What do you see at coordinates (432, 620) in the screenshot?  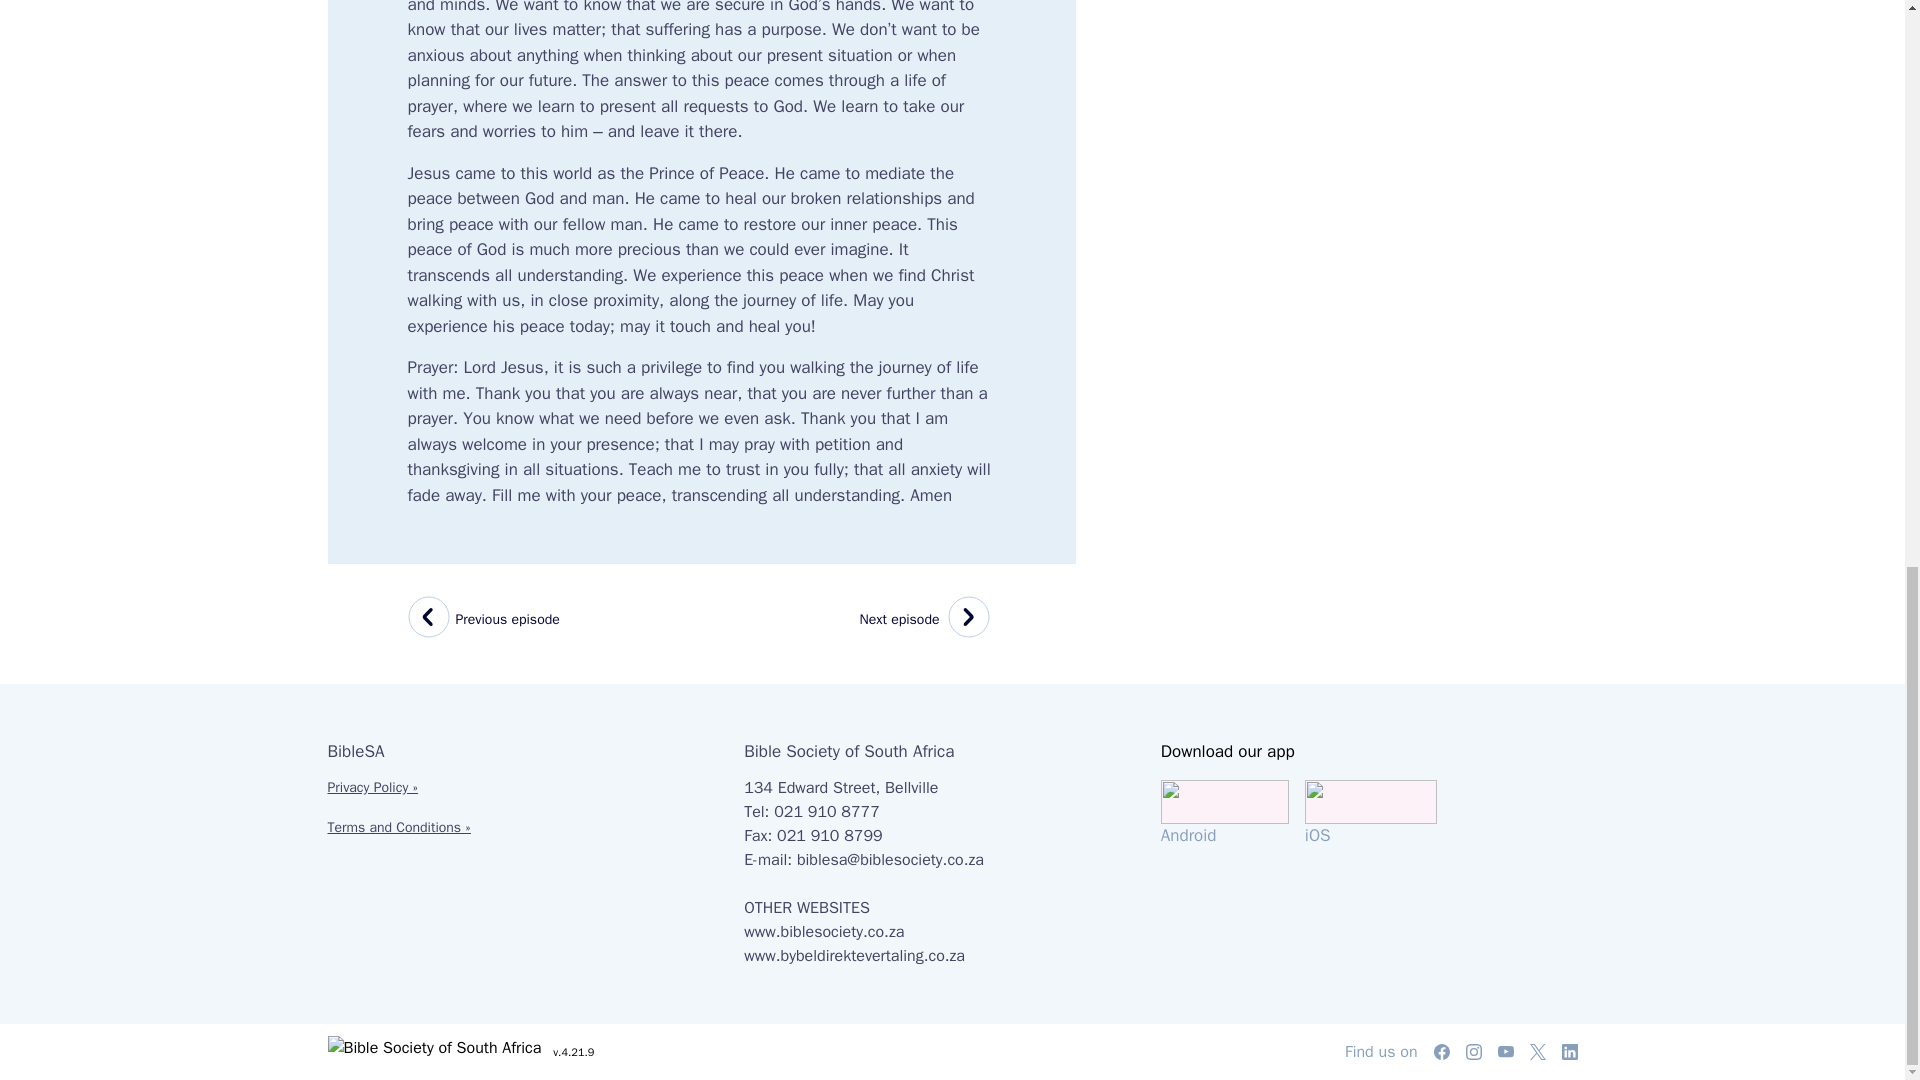 I see `Facebook` at bounding box center [432, 620].